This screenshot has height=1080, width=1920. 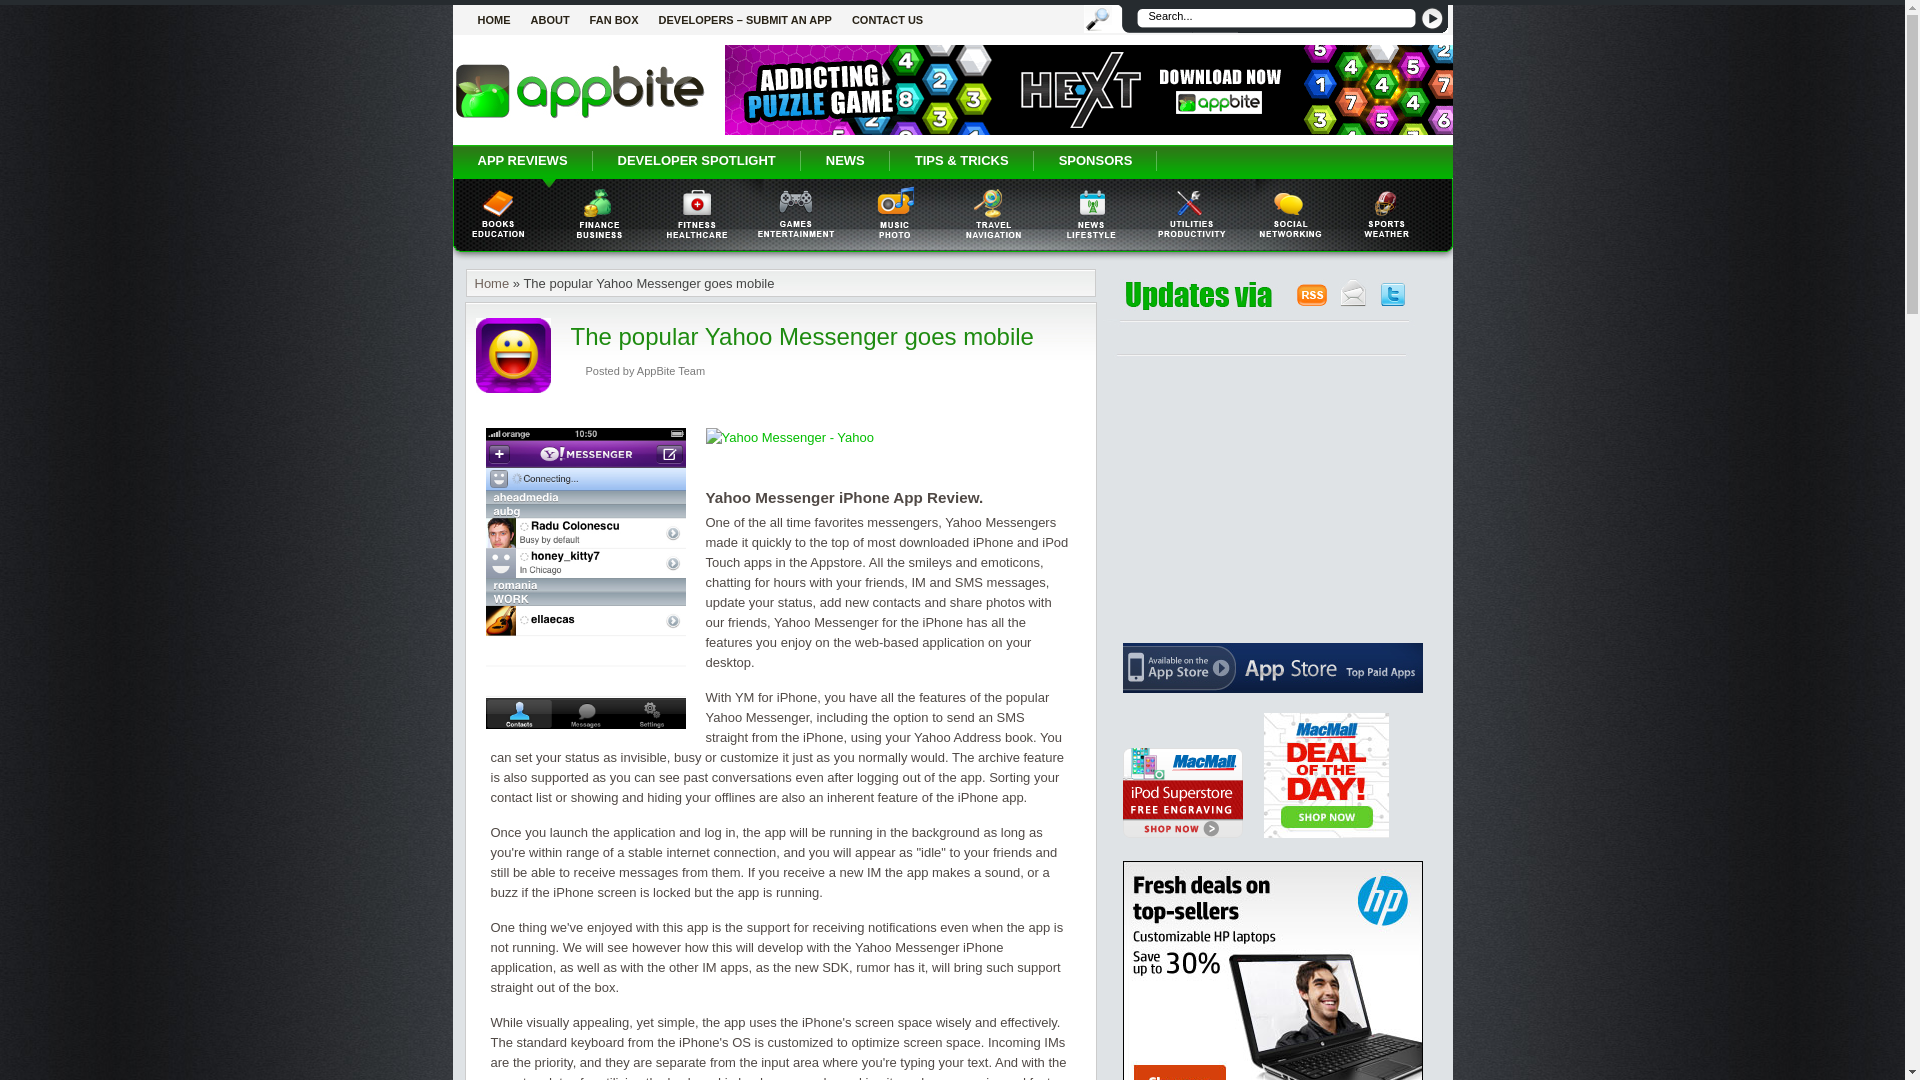 What do you see at coordinates (550, 20) in the screenshot?
I see `ABOUT` at bounding box center [550, 20].